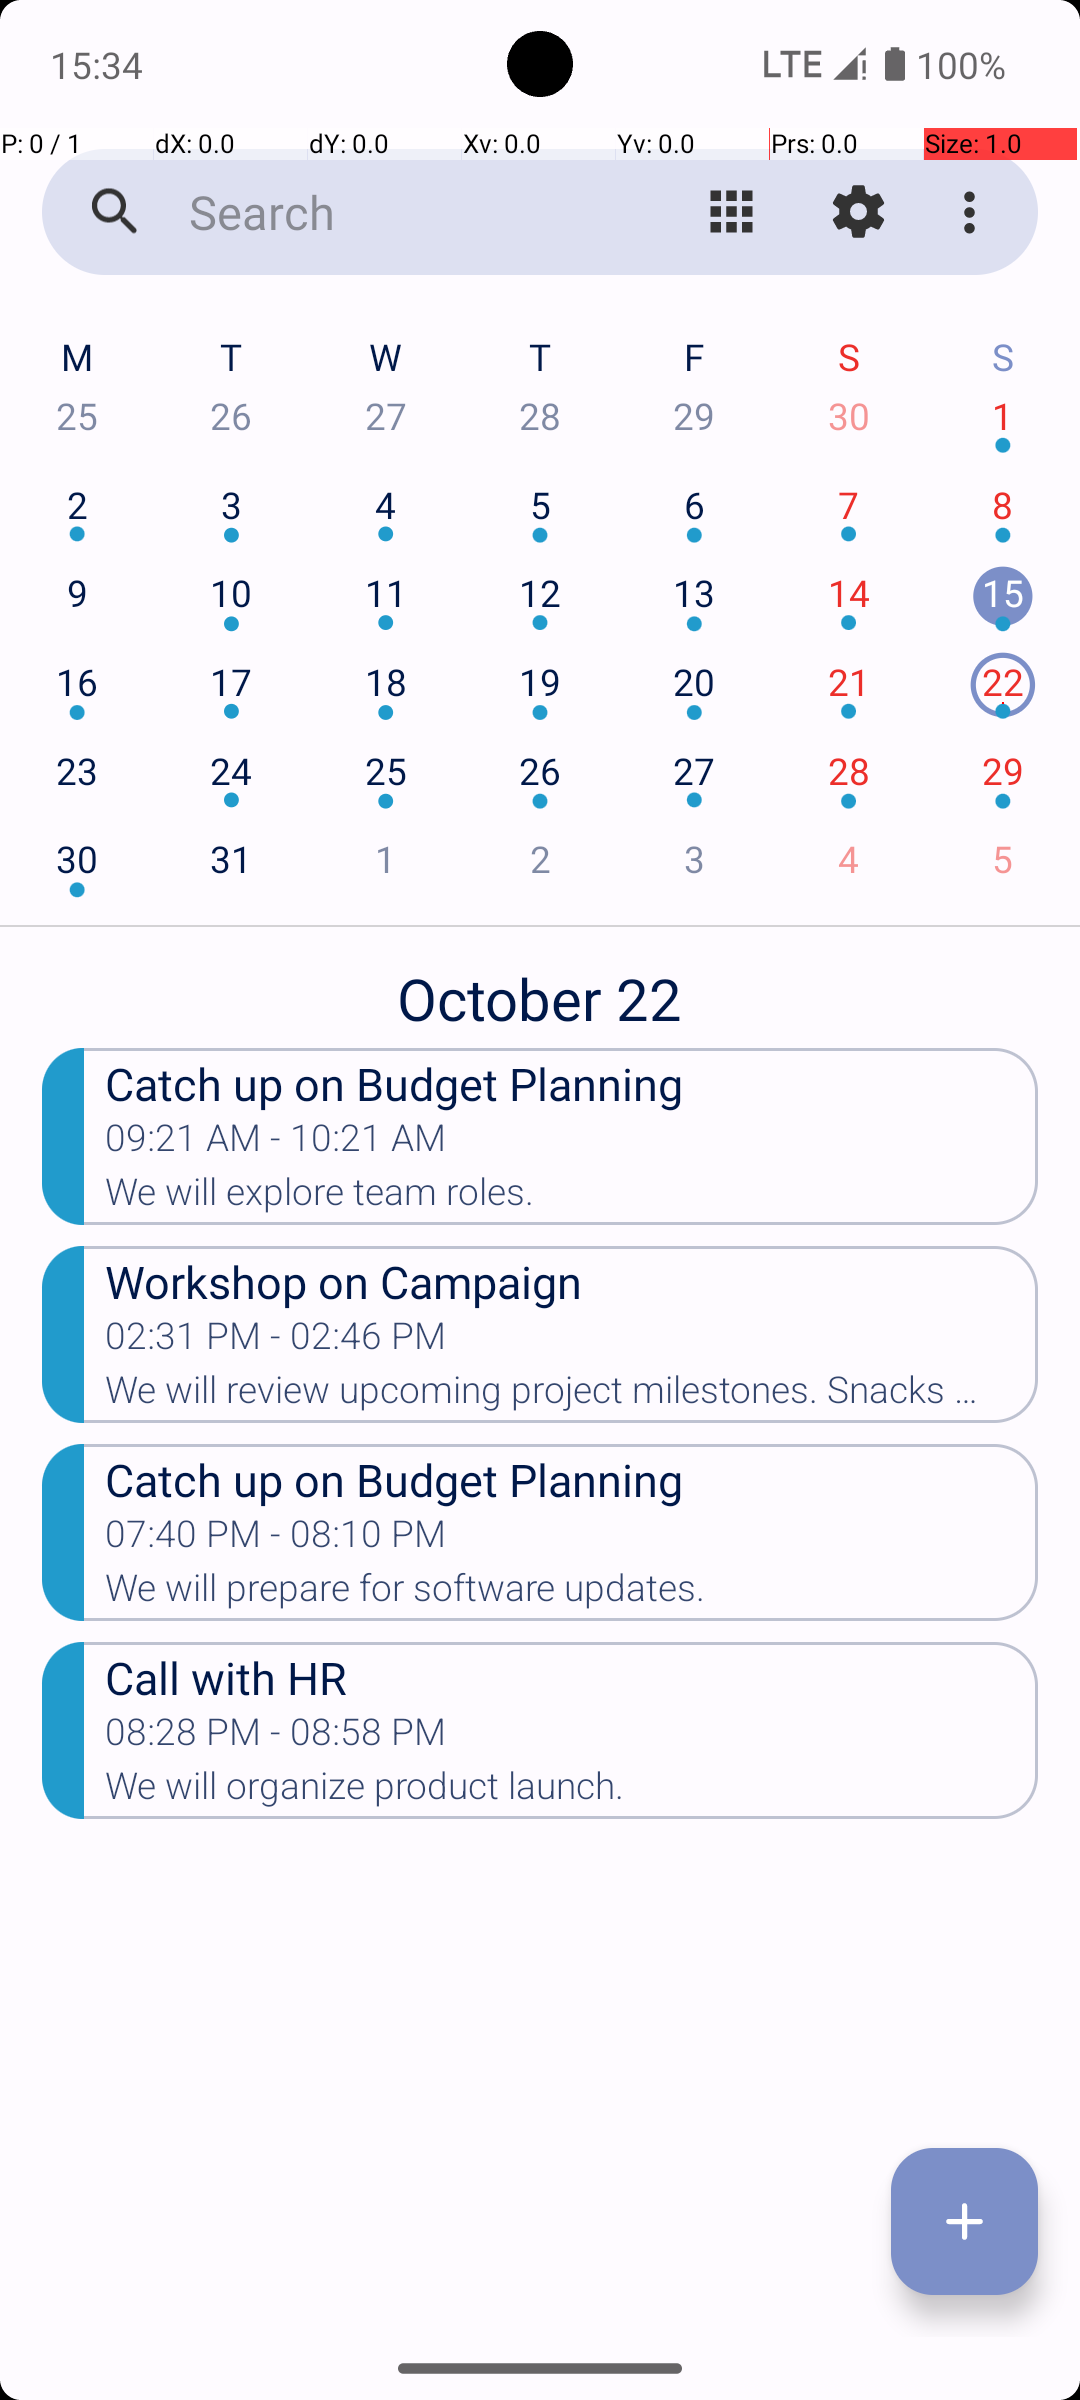 Image resolution: width=1080 pixels, height=2400 pixels. I want to click on We will organize product launch., so click(572, 1792).